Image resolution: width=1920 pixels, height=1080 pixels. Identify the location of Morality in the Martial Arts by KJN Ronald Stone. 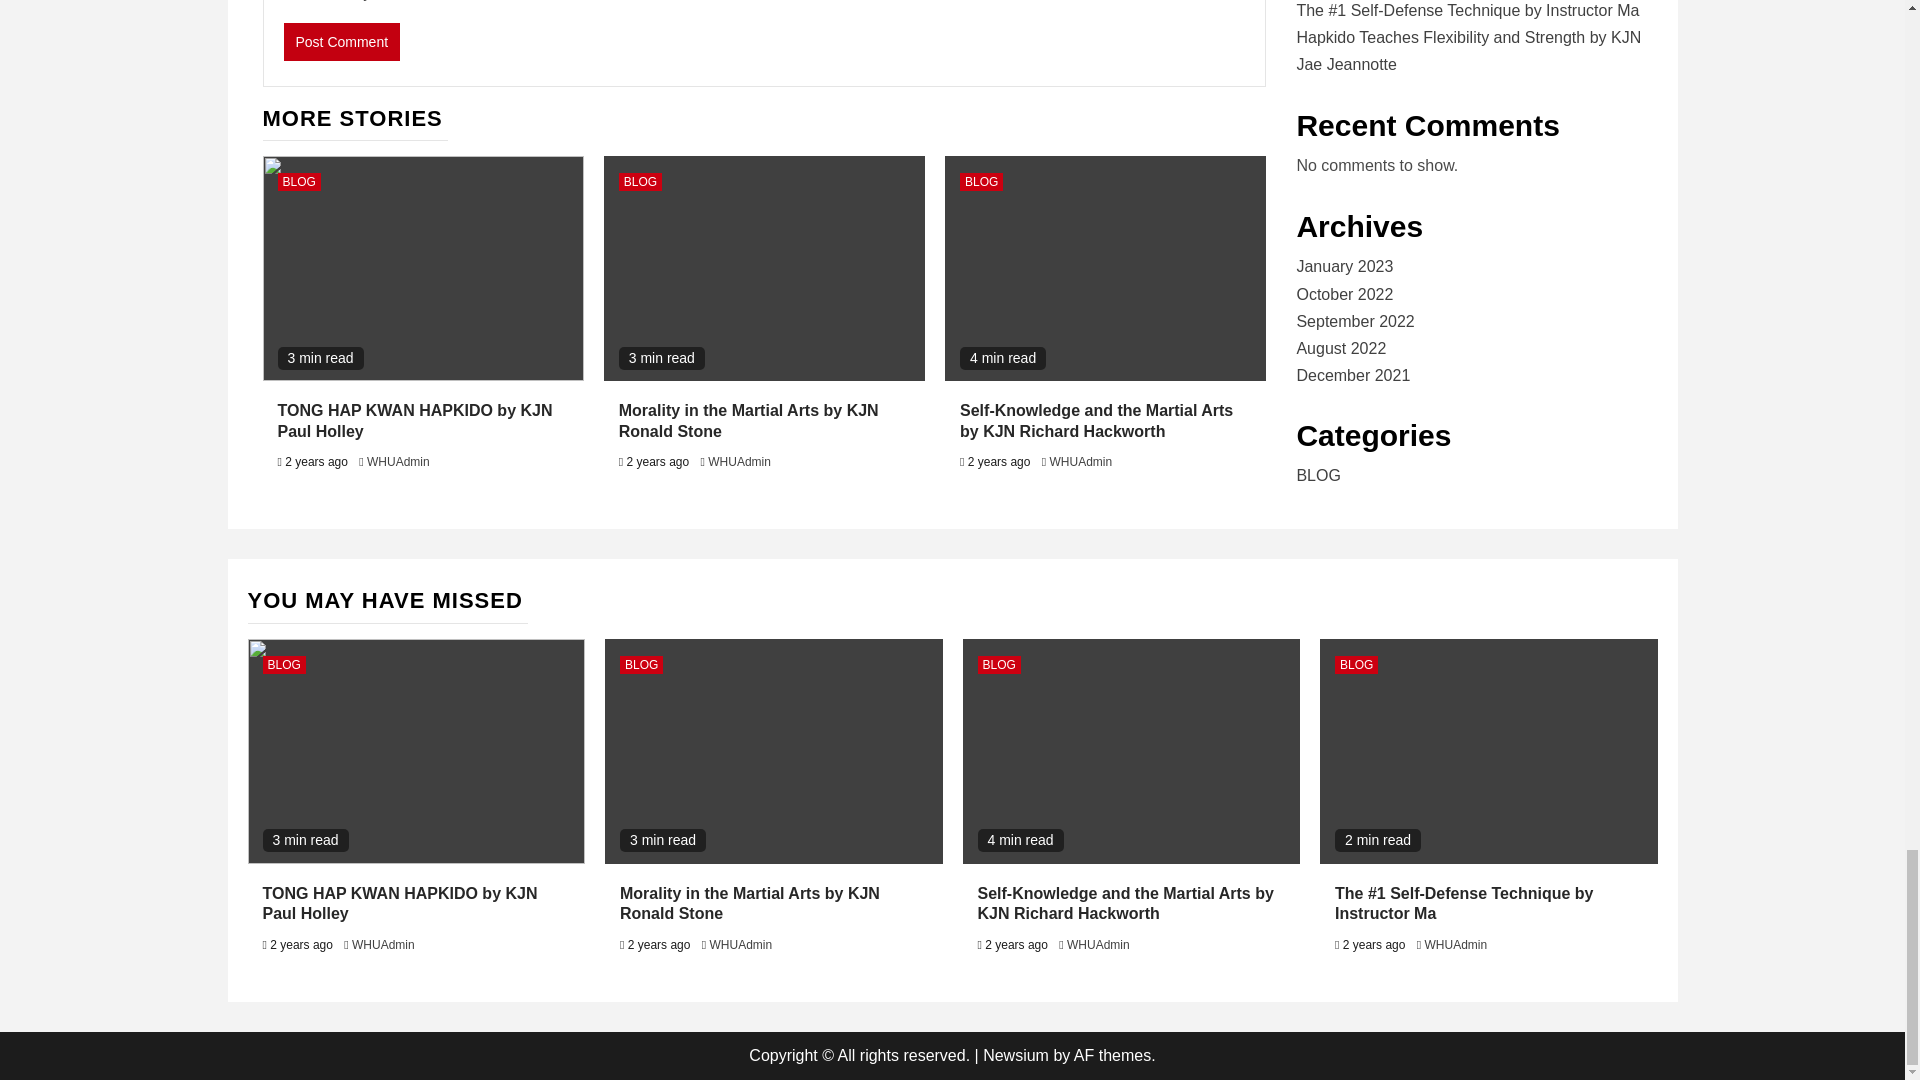
(748, 420).